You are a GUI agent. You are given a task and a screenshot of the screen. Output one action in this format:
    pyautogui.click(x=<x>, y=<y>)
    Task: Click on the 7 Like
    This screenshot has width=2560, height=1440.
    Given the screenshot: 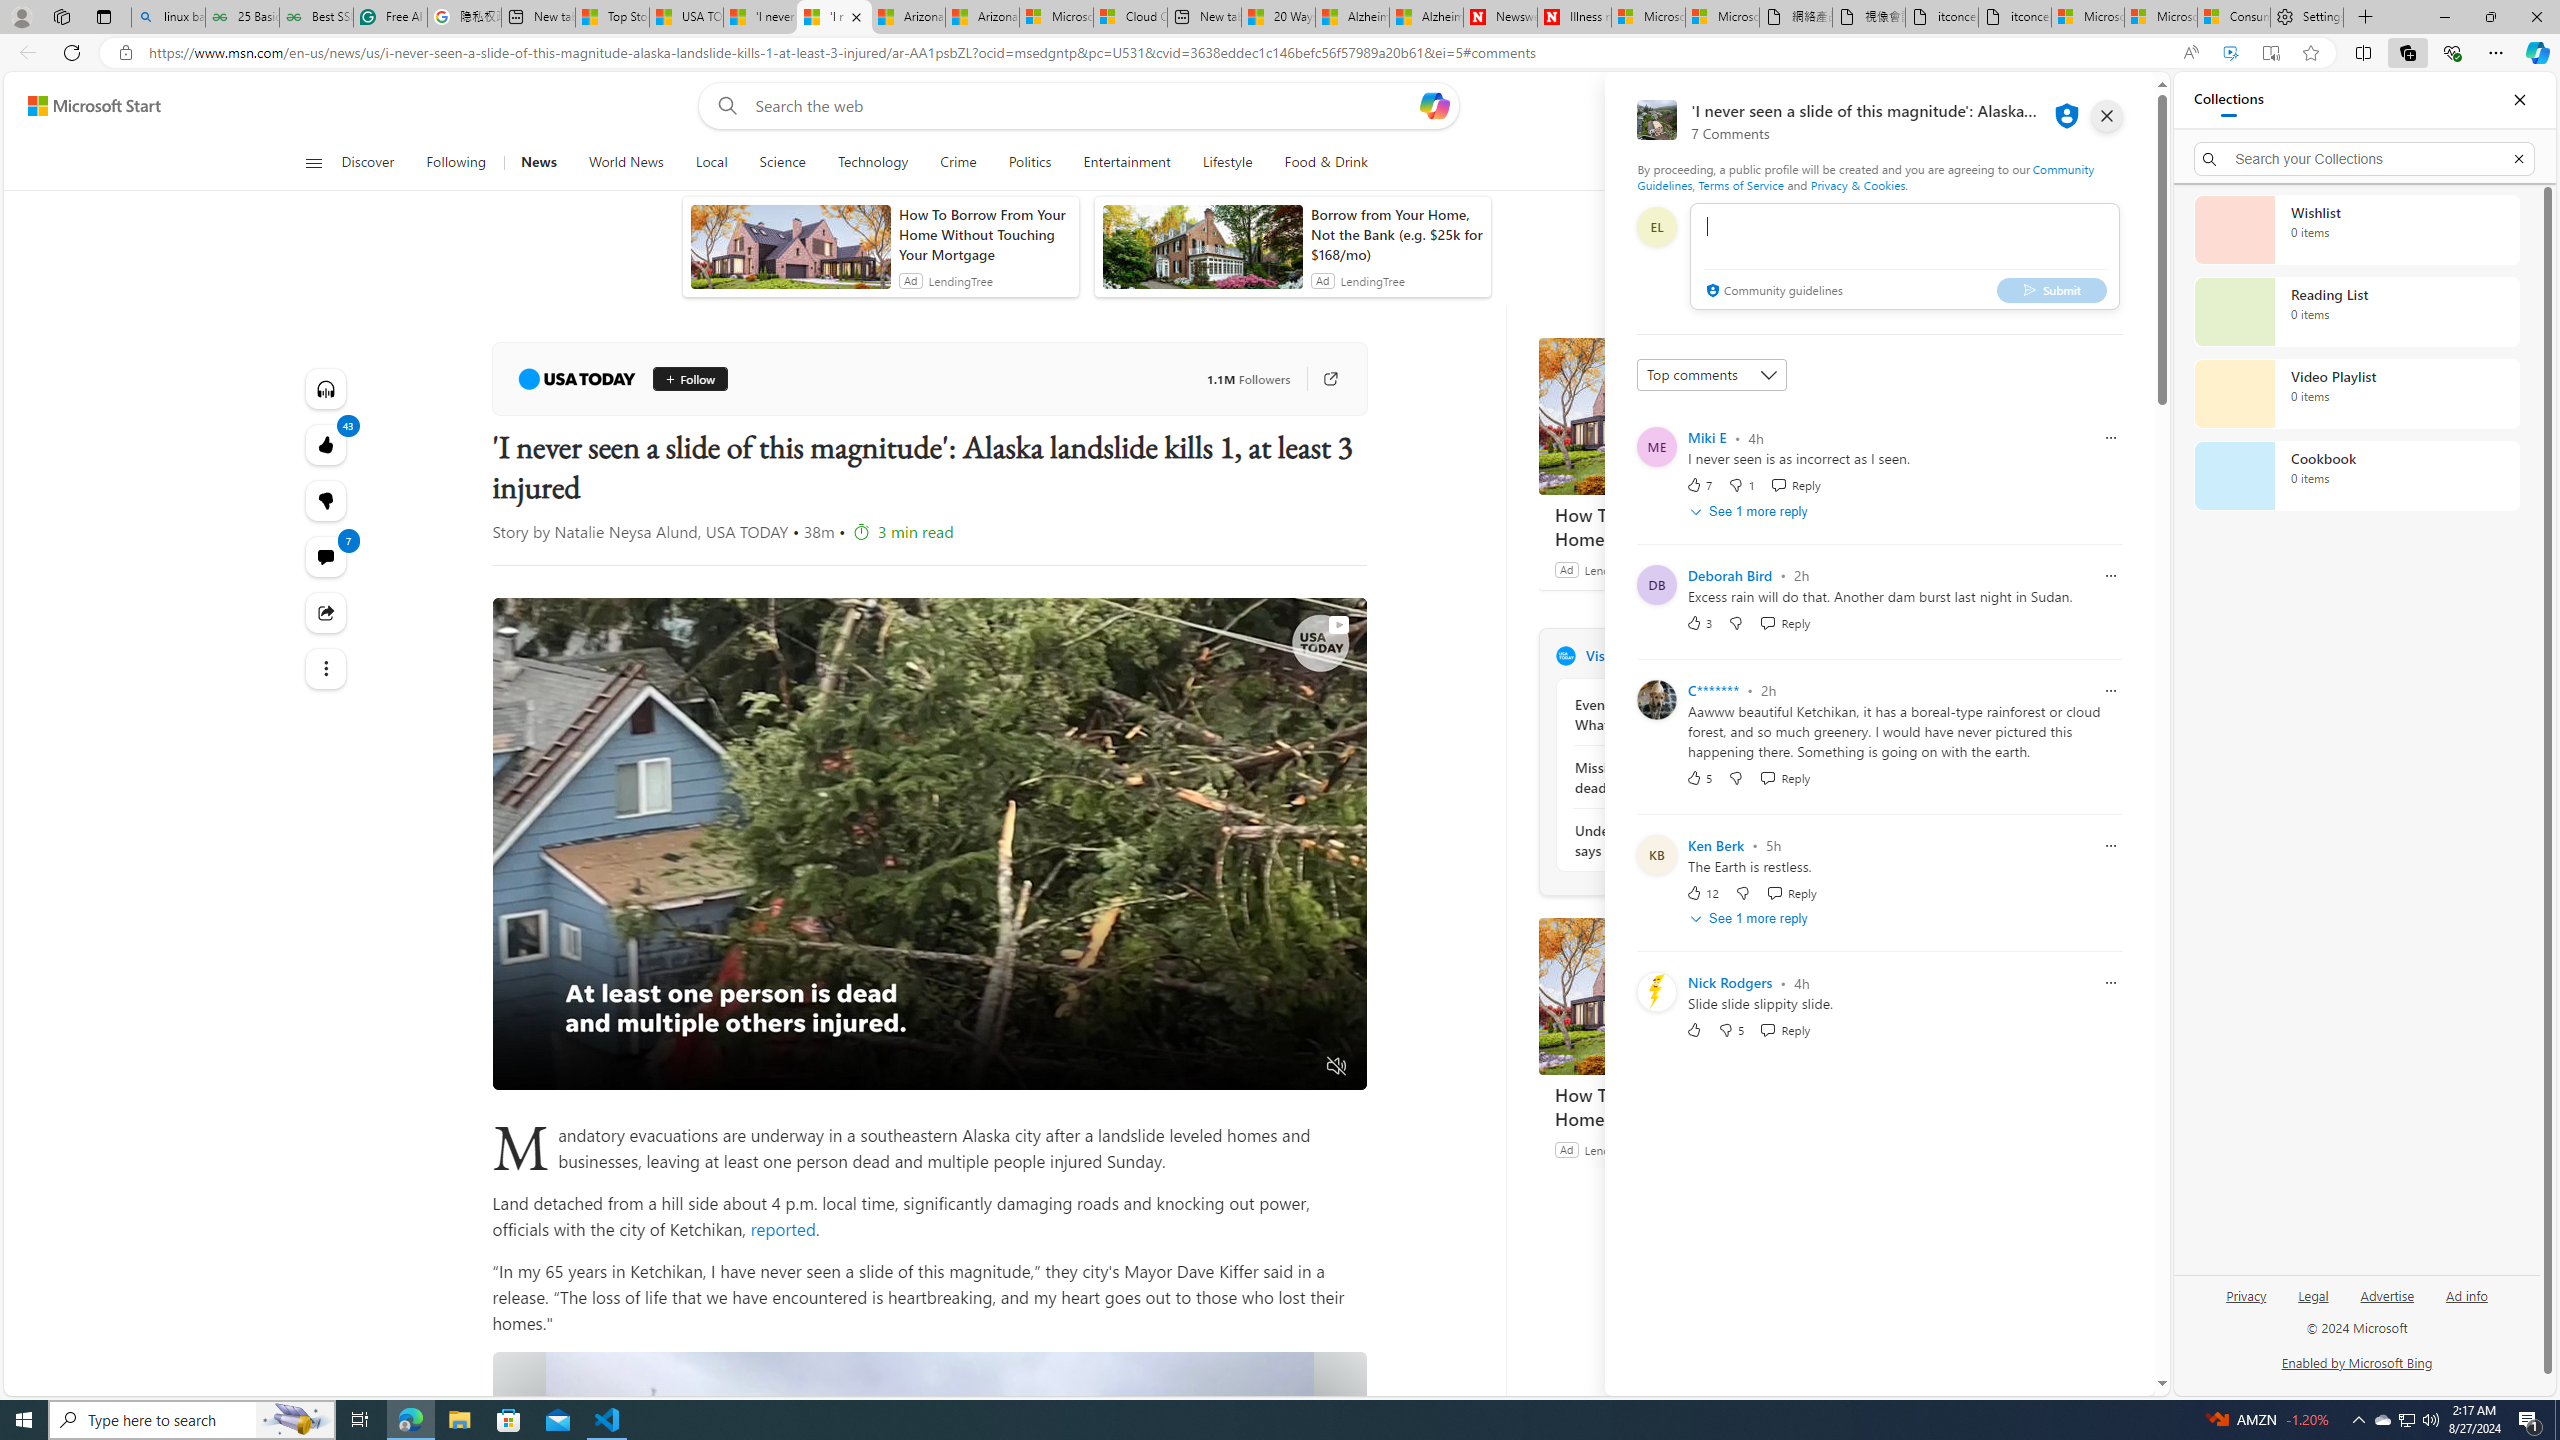 What is the action you would take?
    pyautogui.click(x=1698, y=484)
    